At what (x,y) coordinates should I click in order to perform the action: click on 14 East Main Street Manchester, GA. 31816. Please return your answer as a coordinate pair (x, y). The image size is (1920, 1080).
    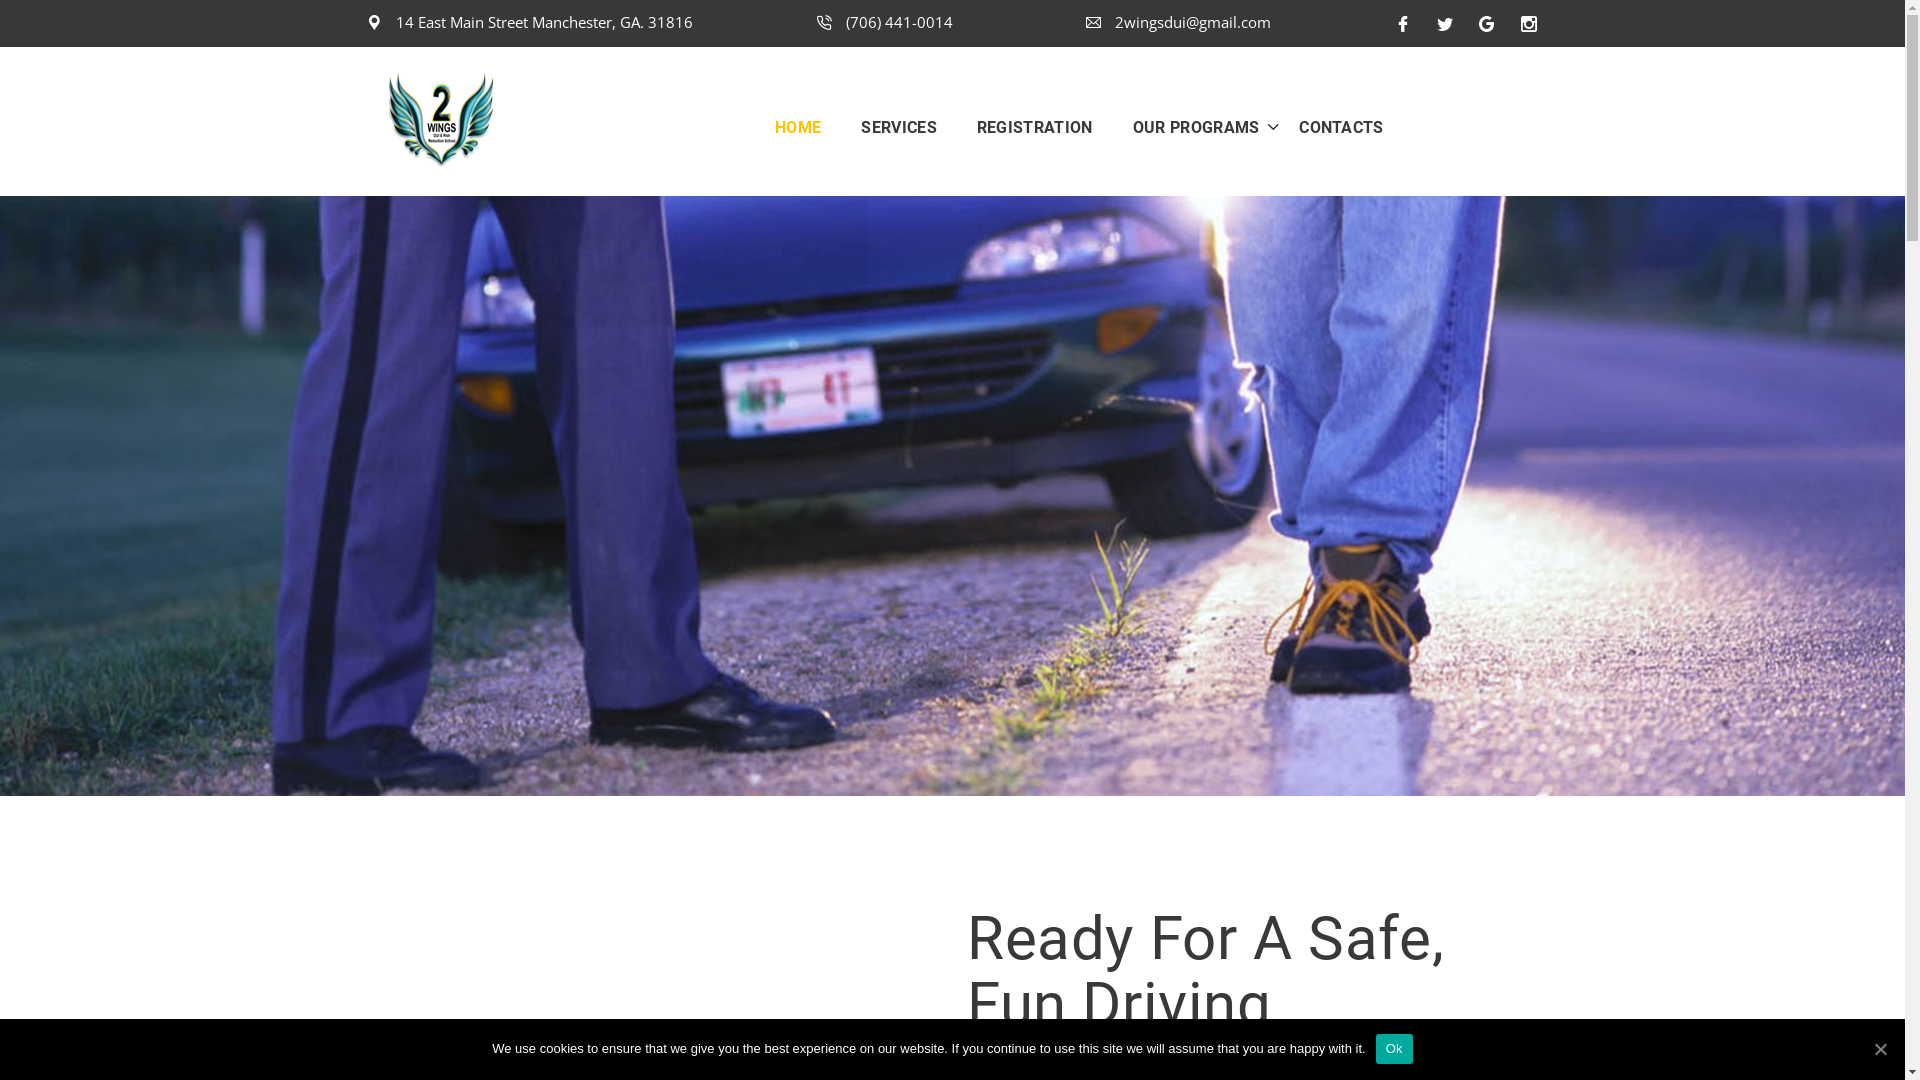
    Looking at the image, I should click on (530, 22).